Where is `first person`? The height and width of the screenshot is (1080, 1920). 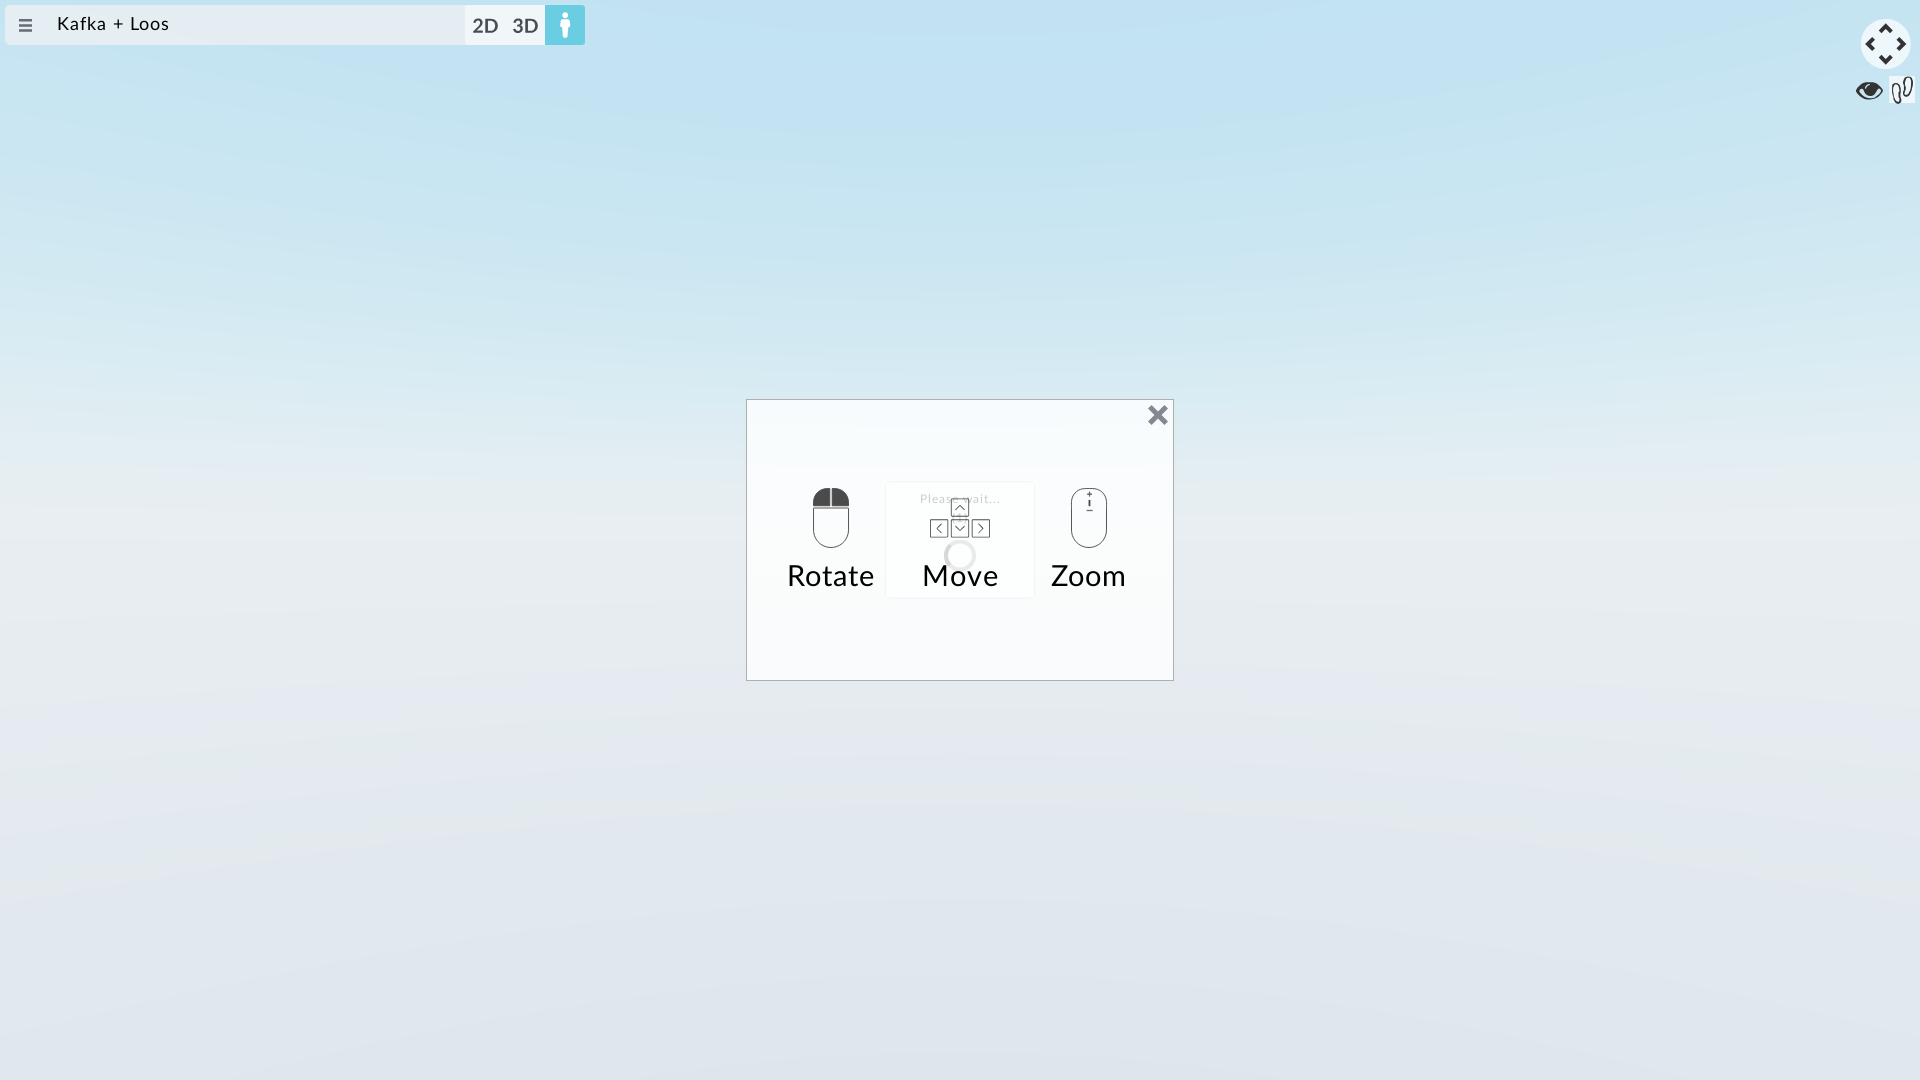
first person is located at coordinates (565, 25).